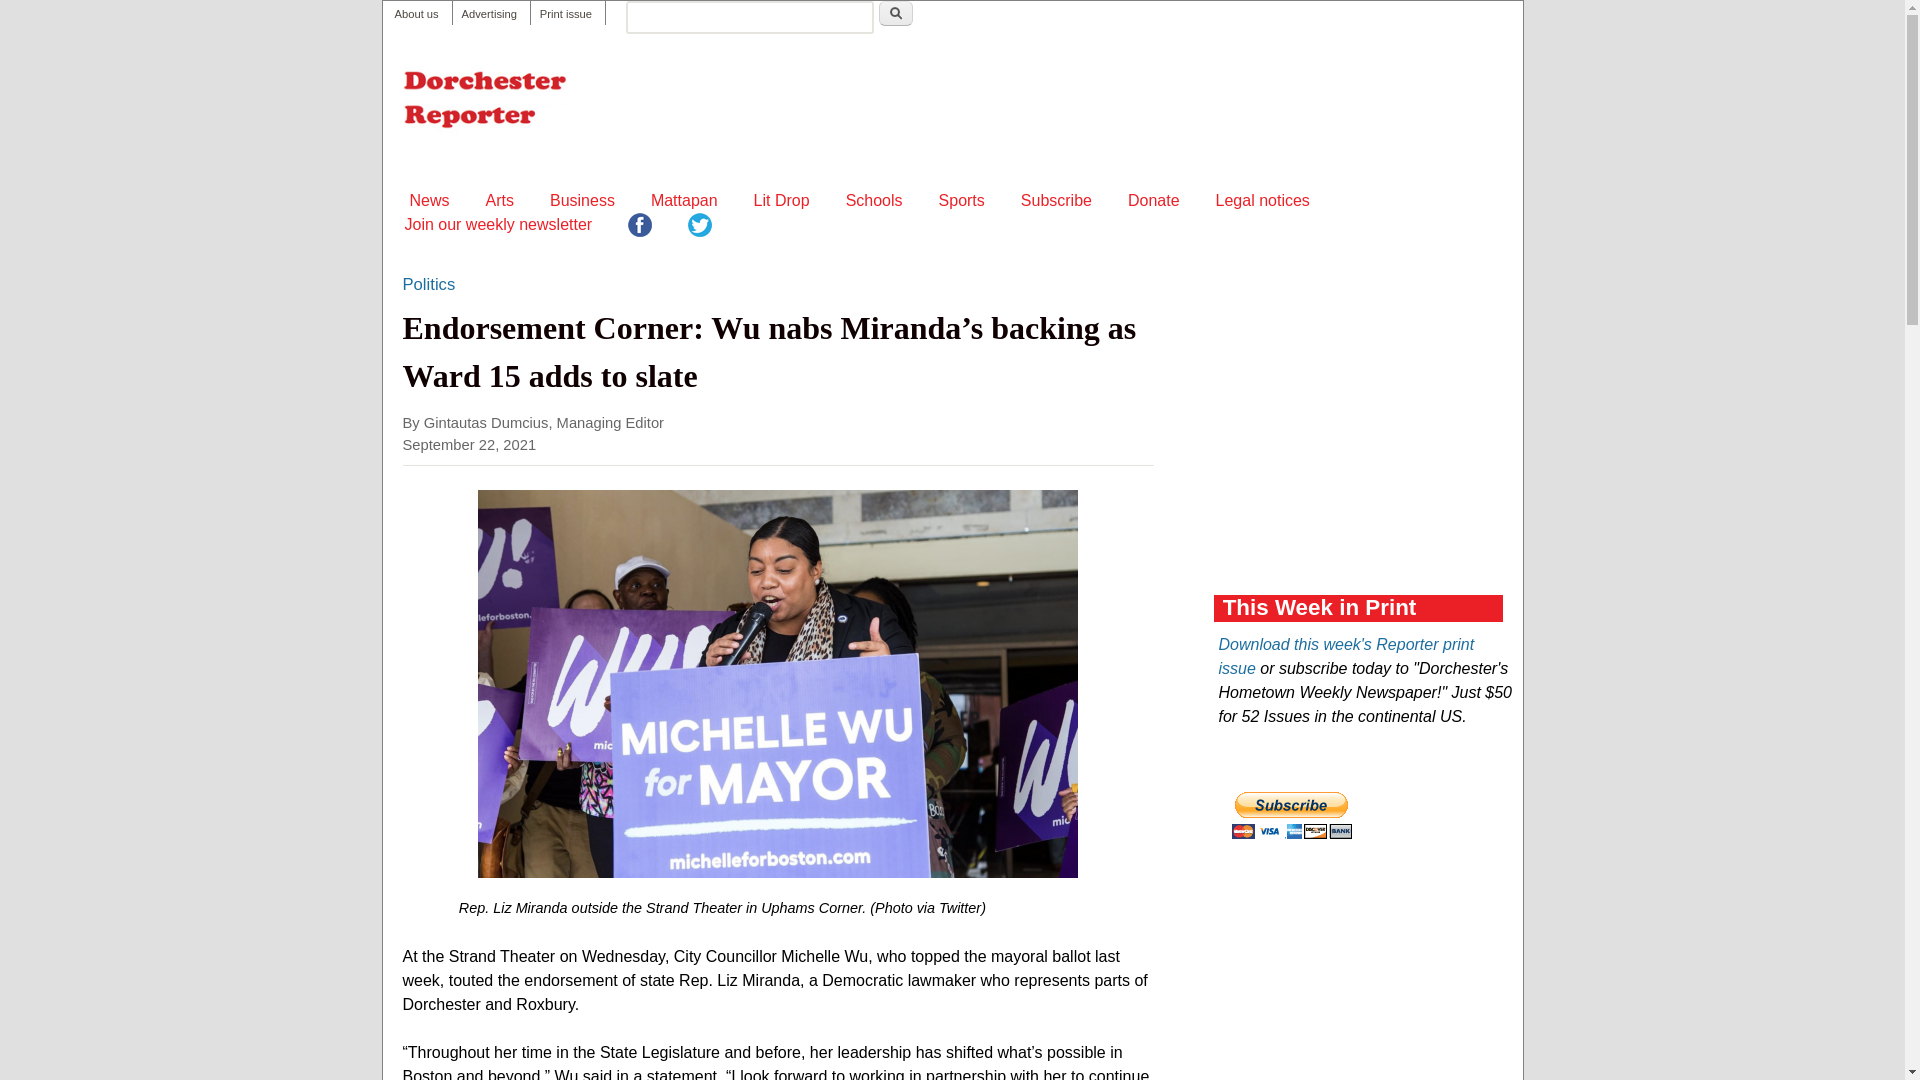 This screenshot has width=1920, height=1080. What do you see at coordinates (962, 200) in the screenshot?
I see `Sports` at bounding box center [962, 200].